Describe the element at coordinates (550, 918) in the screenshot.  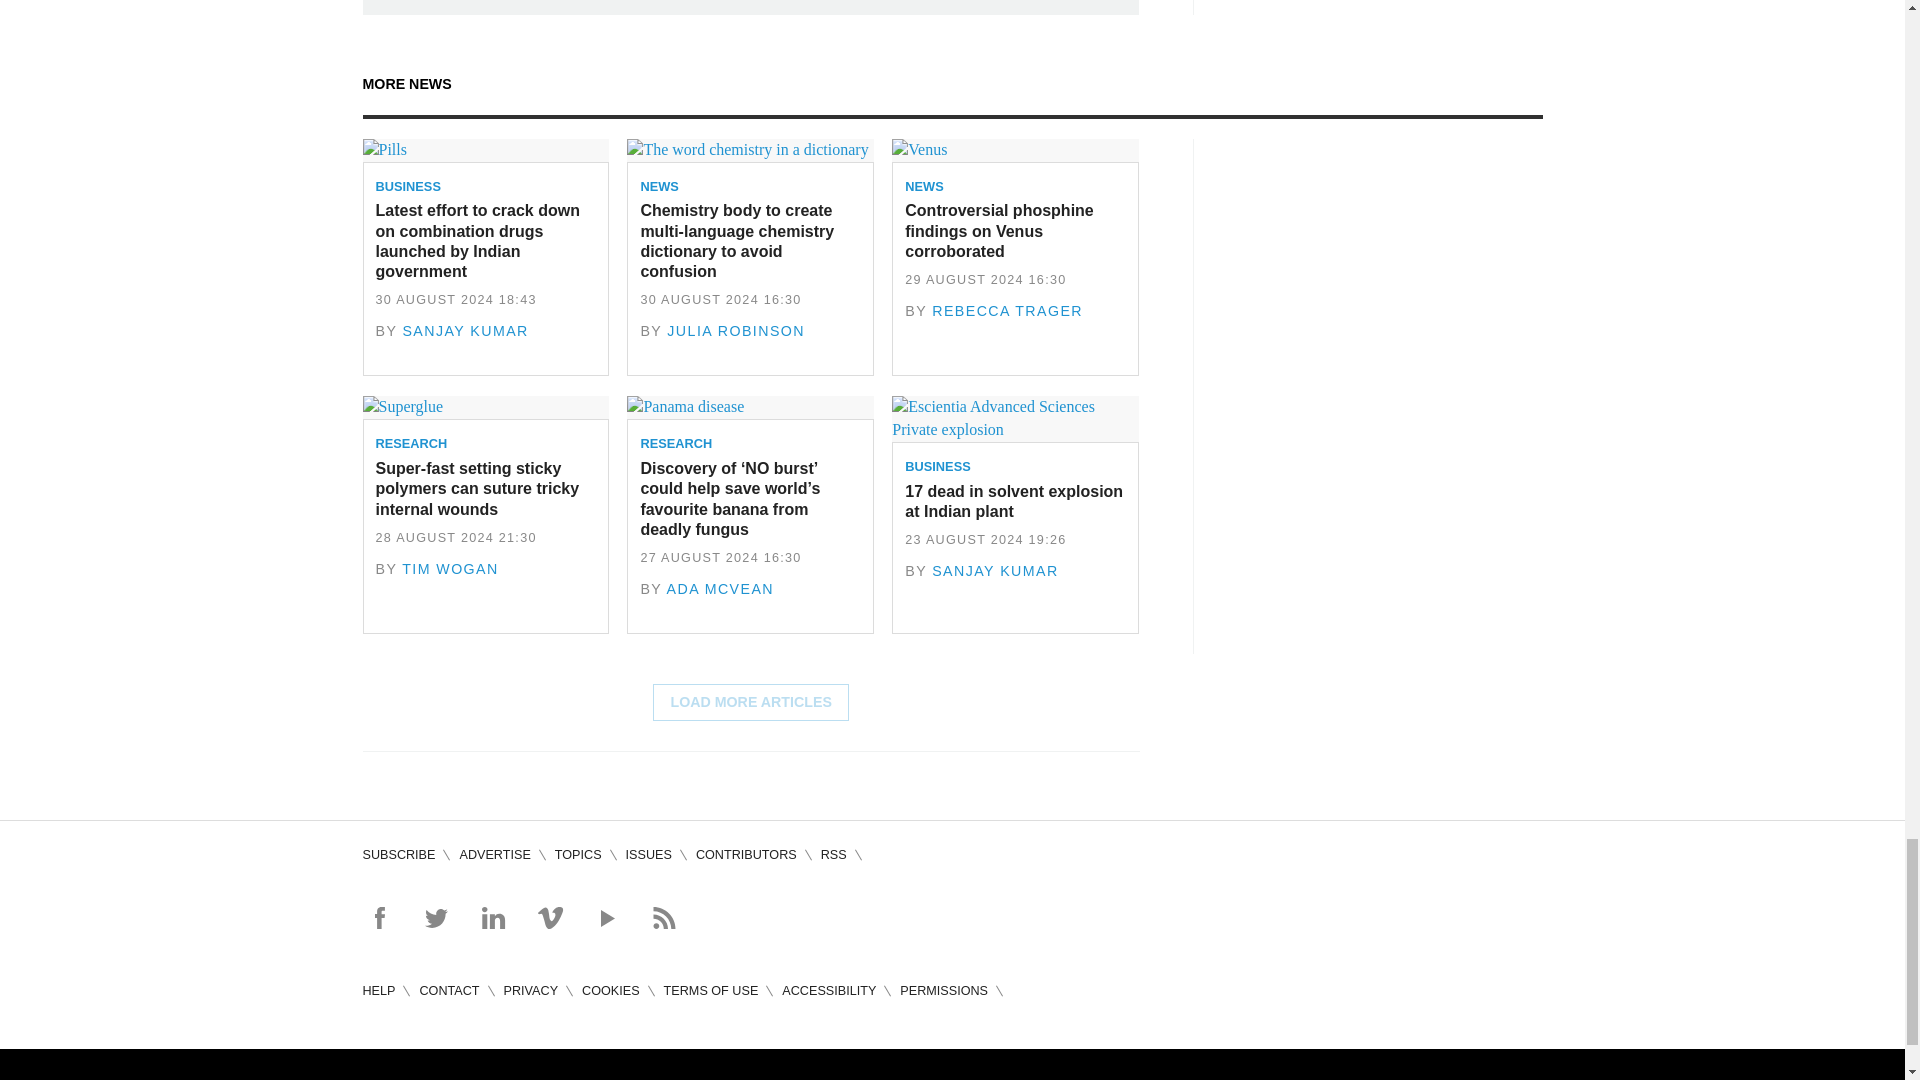
I see `Watch on Vimeo` at that location.